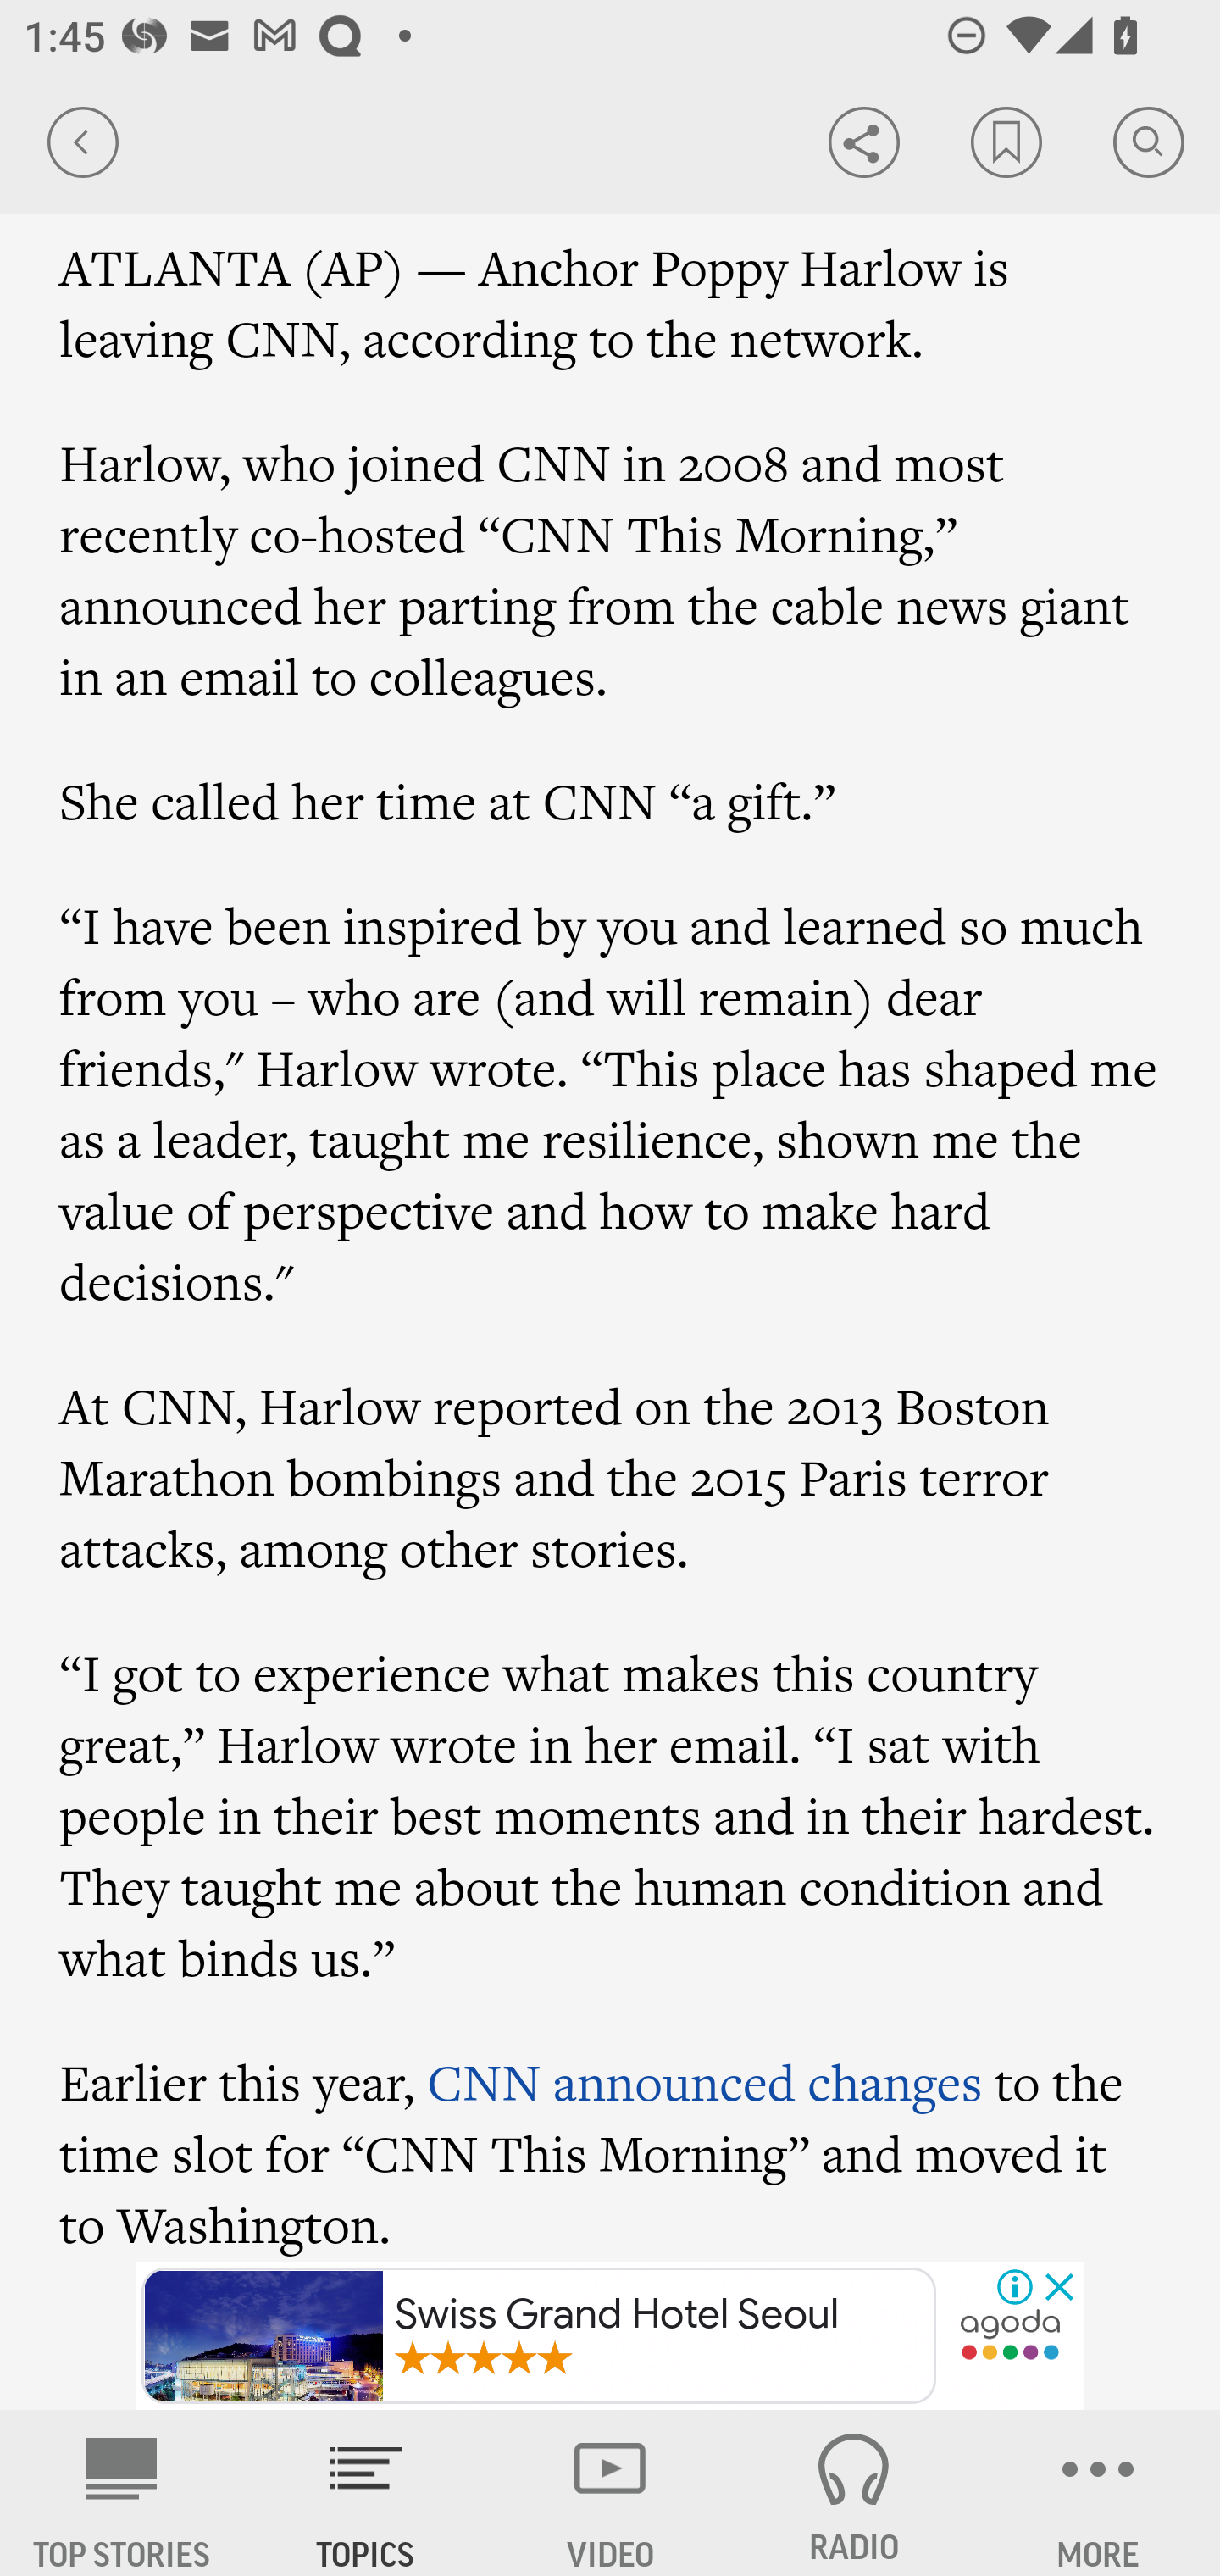  I want to click on MORE, so click(1098, 2493).